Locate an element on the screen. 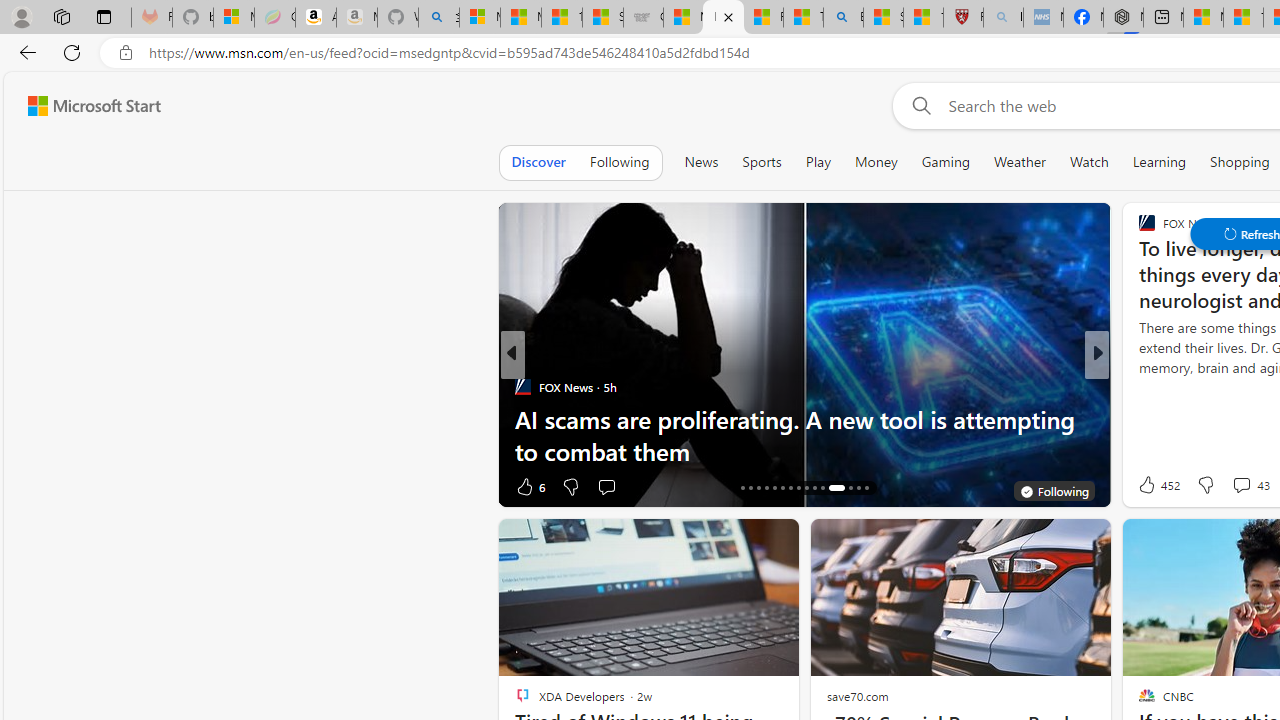 The image size is (1280, 720). AutomationID: tab-28 is located at coordinates (850, 488).